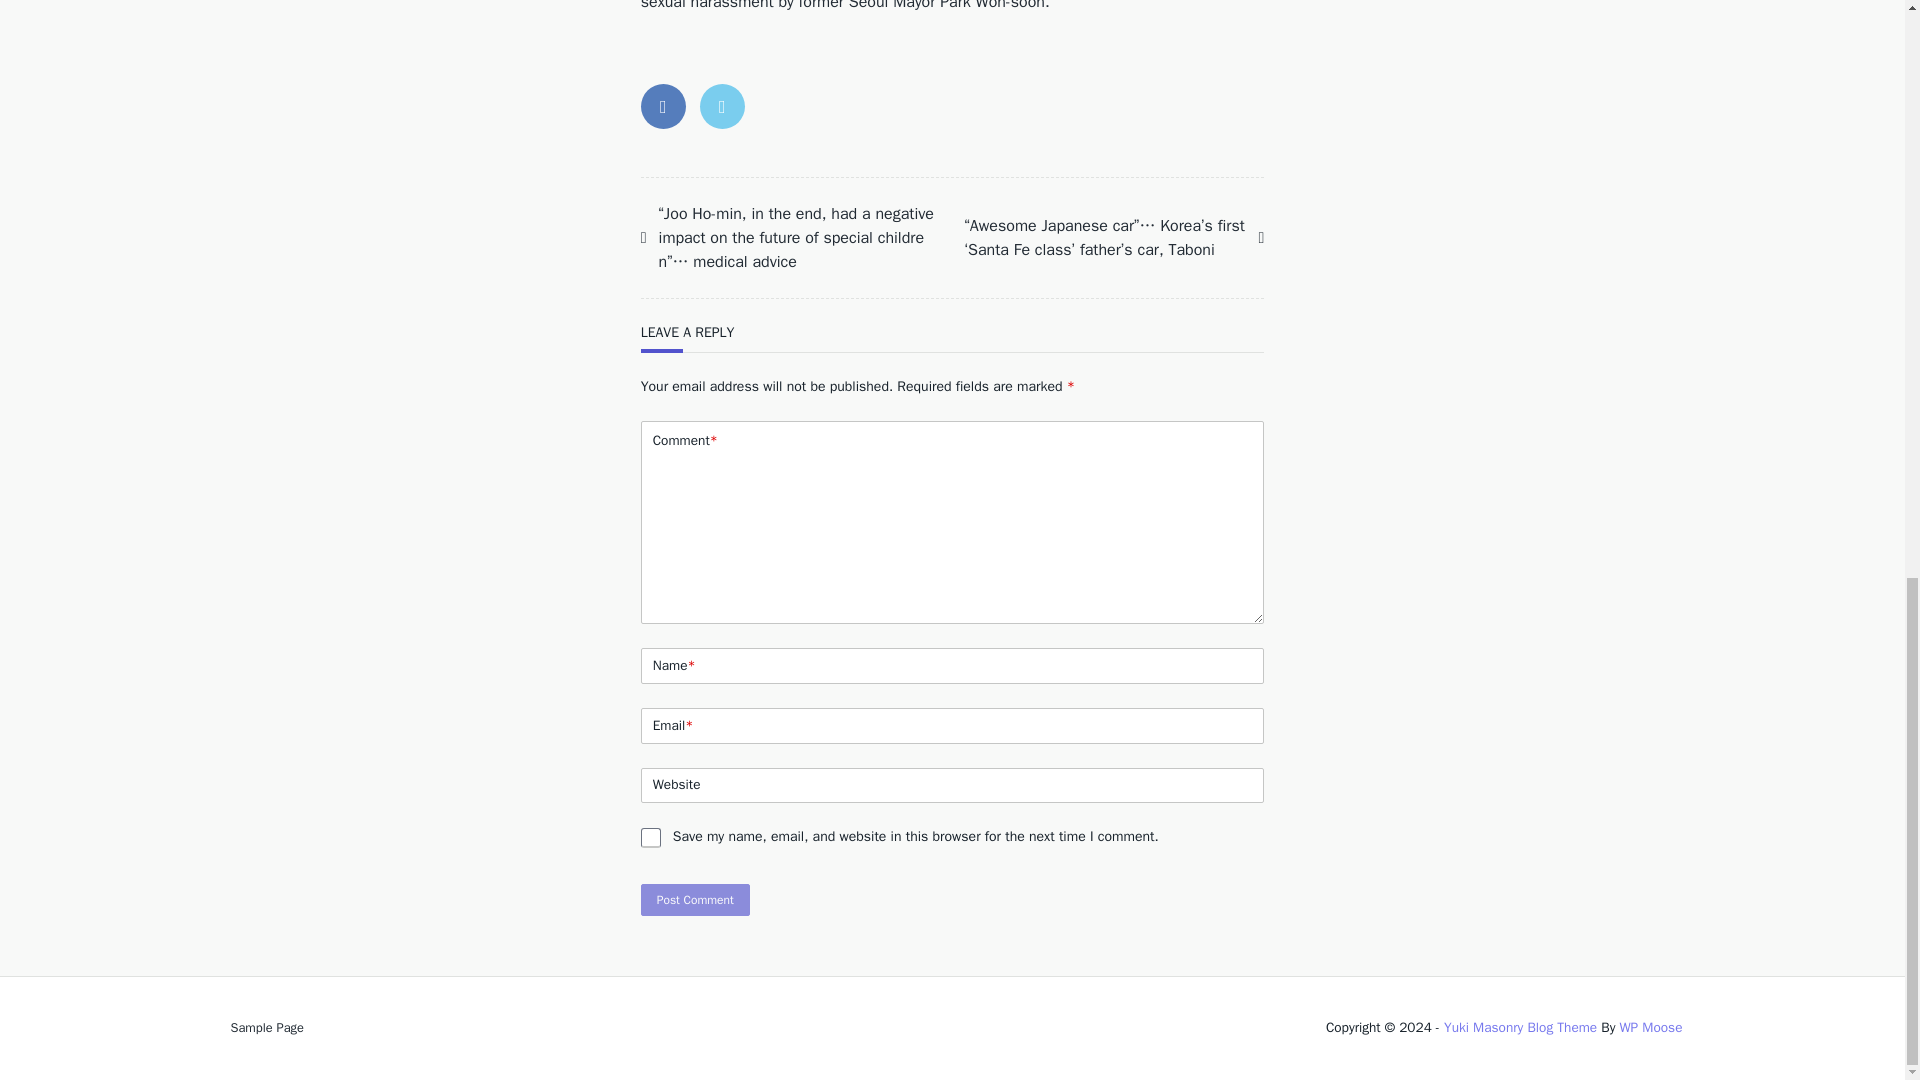  I want to click on Yuki Masonry Blog Theme, so click(1520, 1027).